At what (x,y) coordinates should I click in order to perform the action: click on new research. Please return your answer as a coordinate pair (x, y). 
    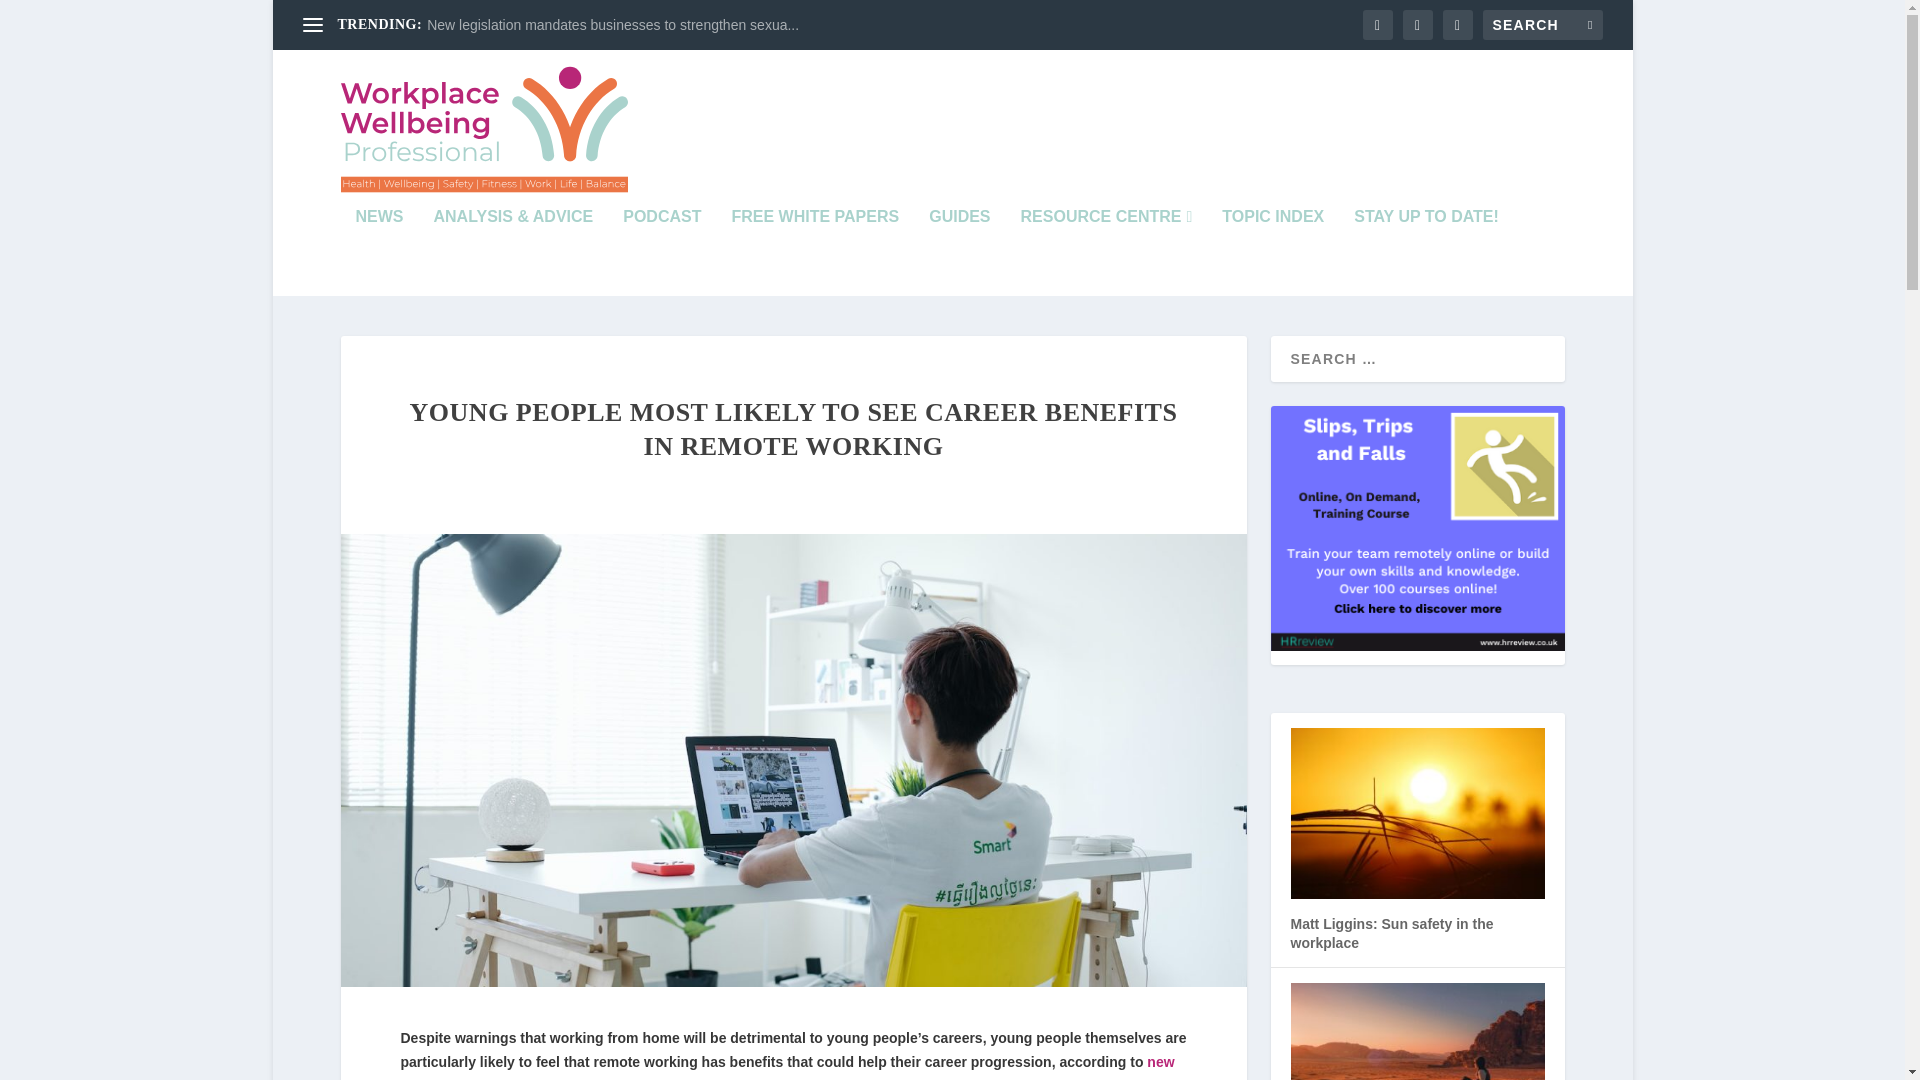
    Looking at the image, I should click on (786, 1067).